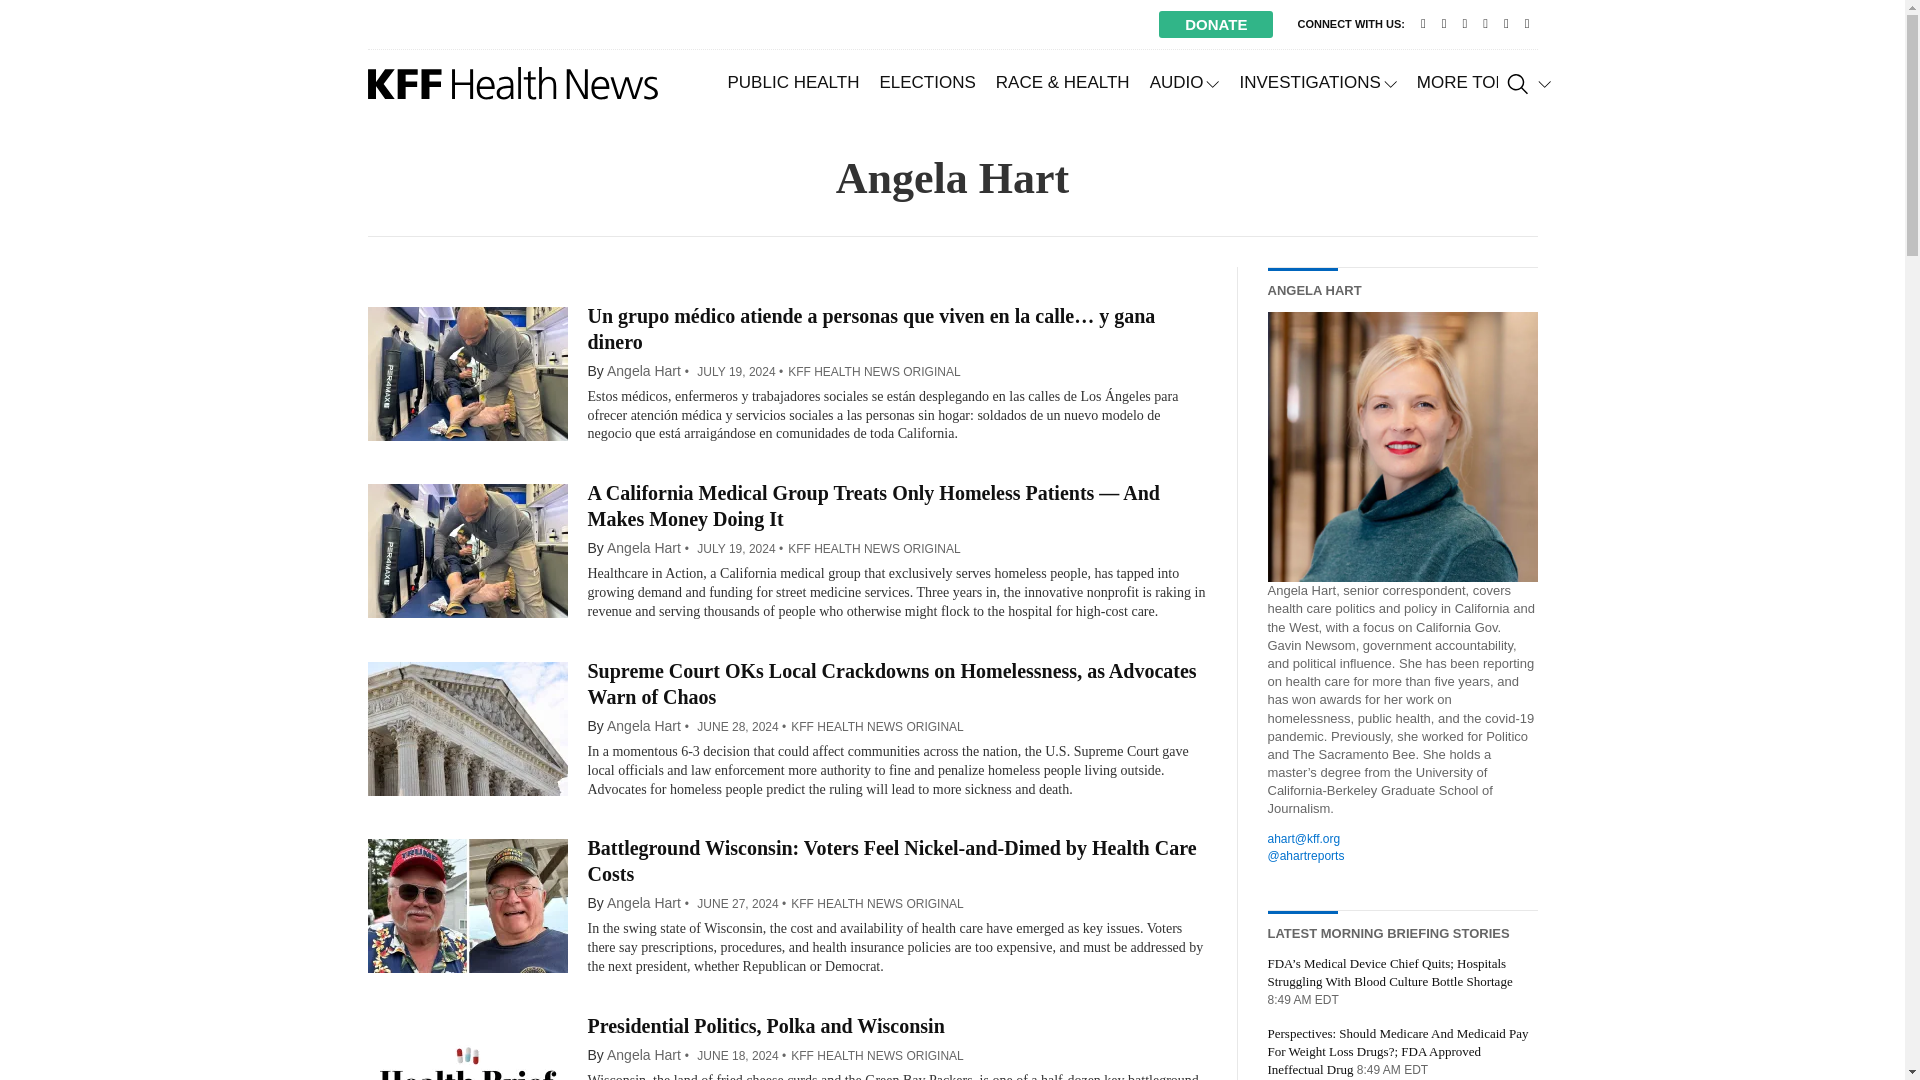 This screenshot has height=1080, width=1920. What do you see at coordinates (1484, 82) in the screenshot?
I see `MORE TOPICS` at bounding box center [1484, 82].